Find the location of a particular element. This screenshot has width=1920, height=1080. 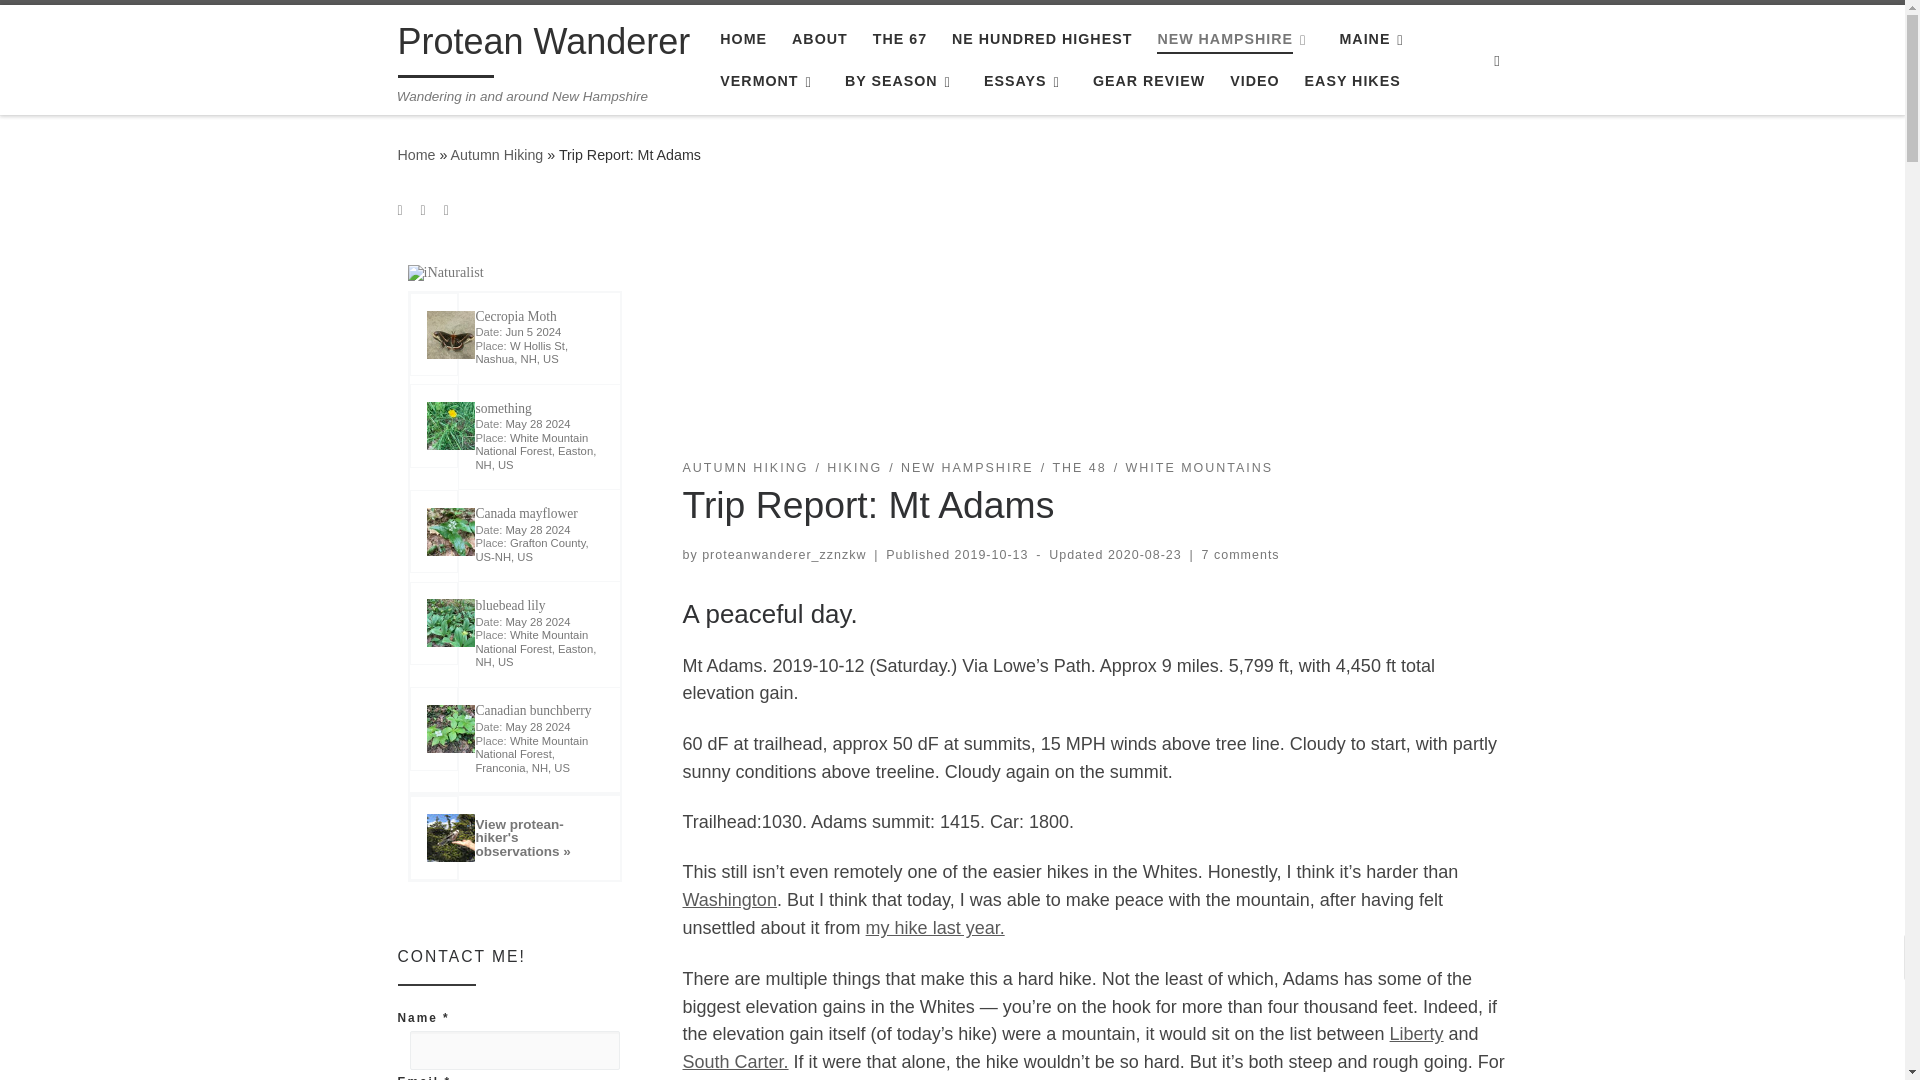

HOME is located at coordinates (744, 39).